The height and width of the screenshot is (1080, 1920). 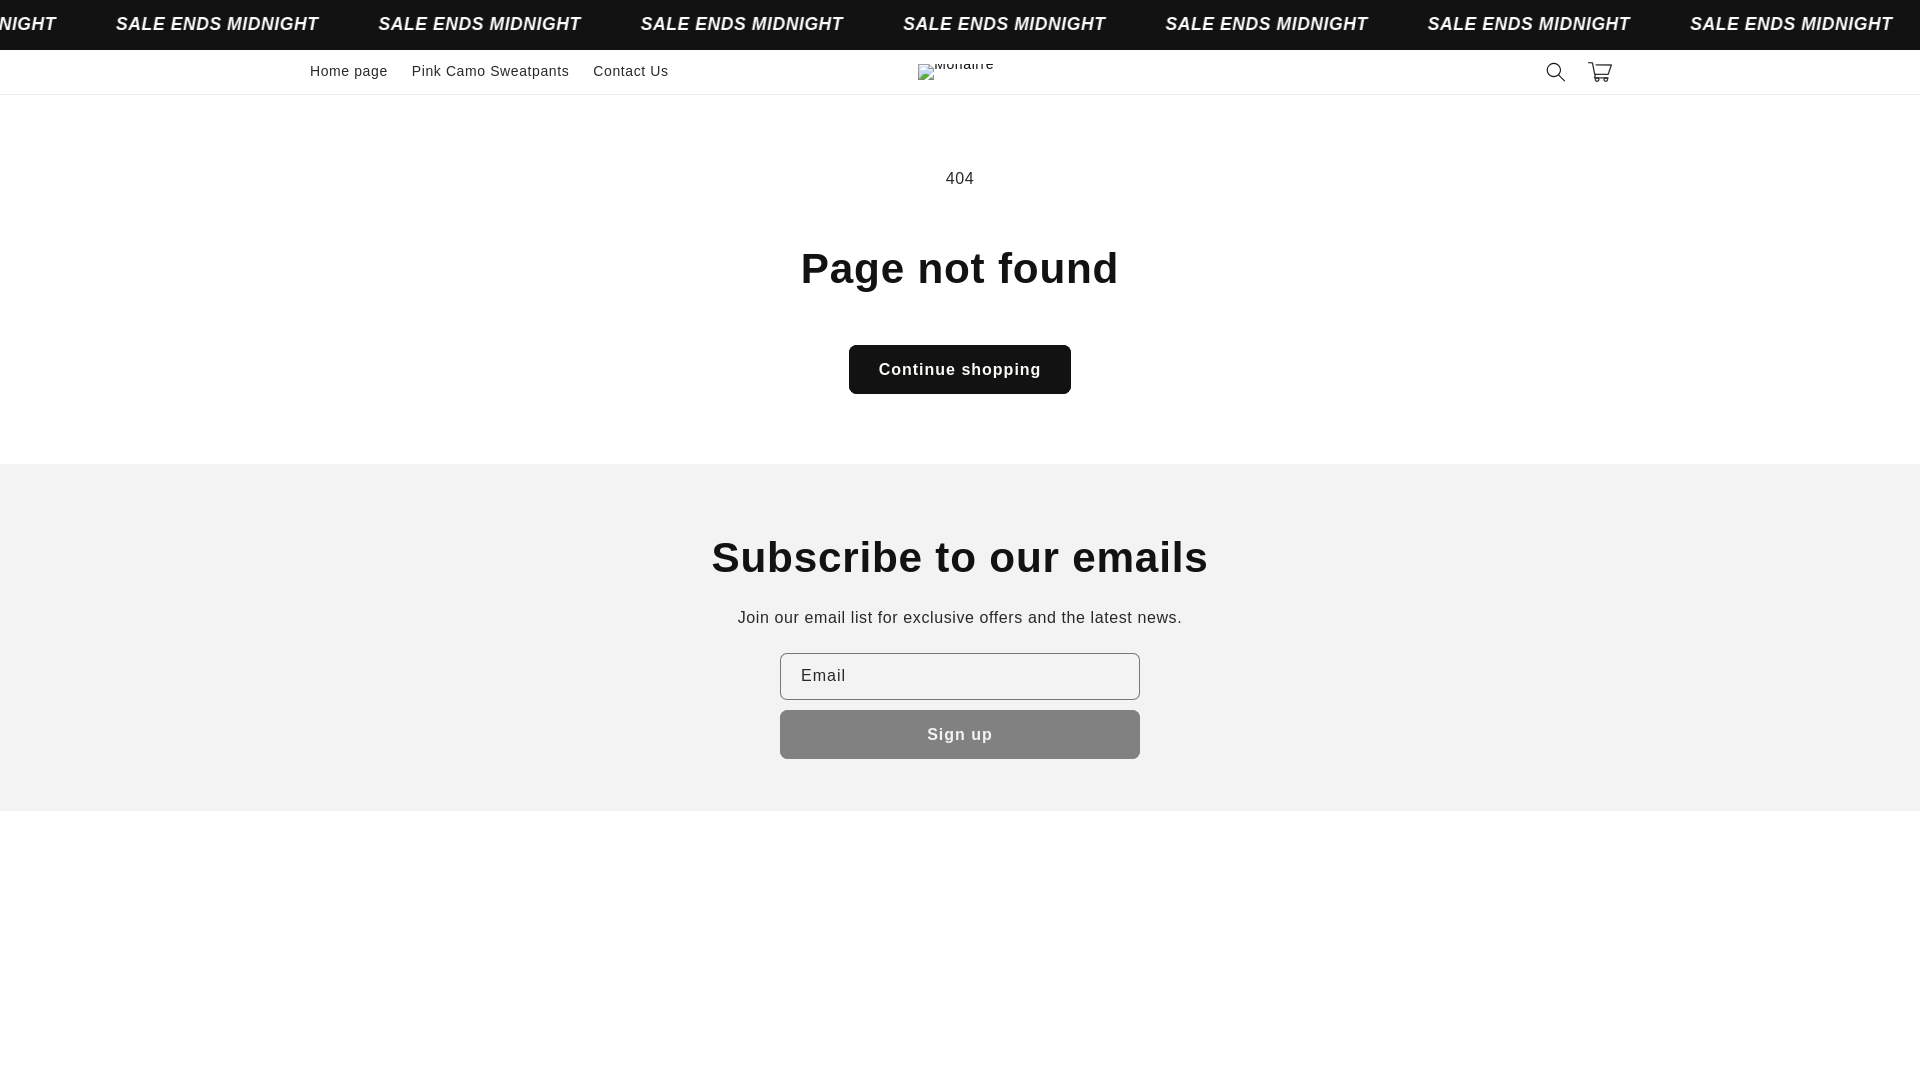 I want to click on Pink Camo Sweatpants, so click(x=490, y=70).